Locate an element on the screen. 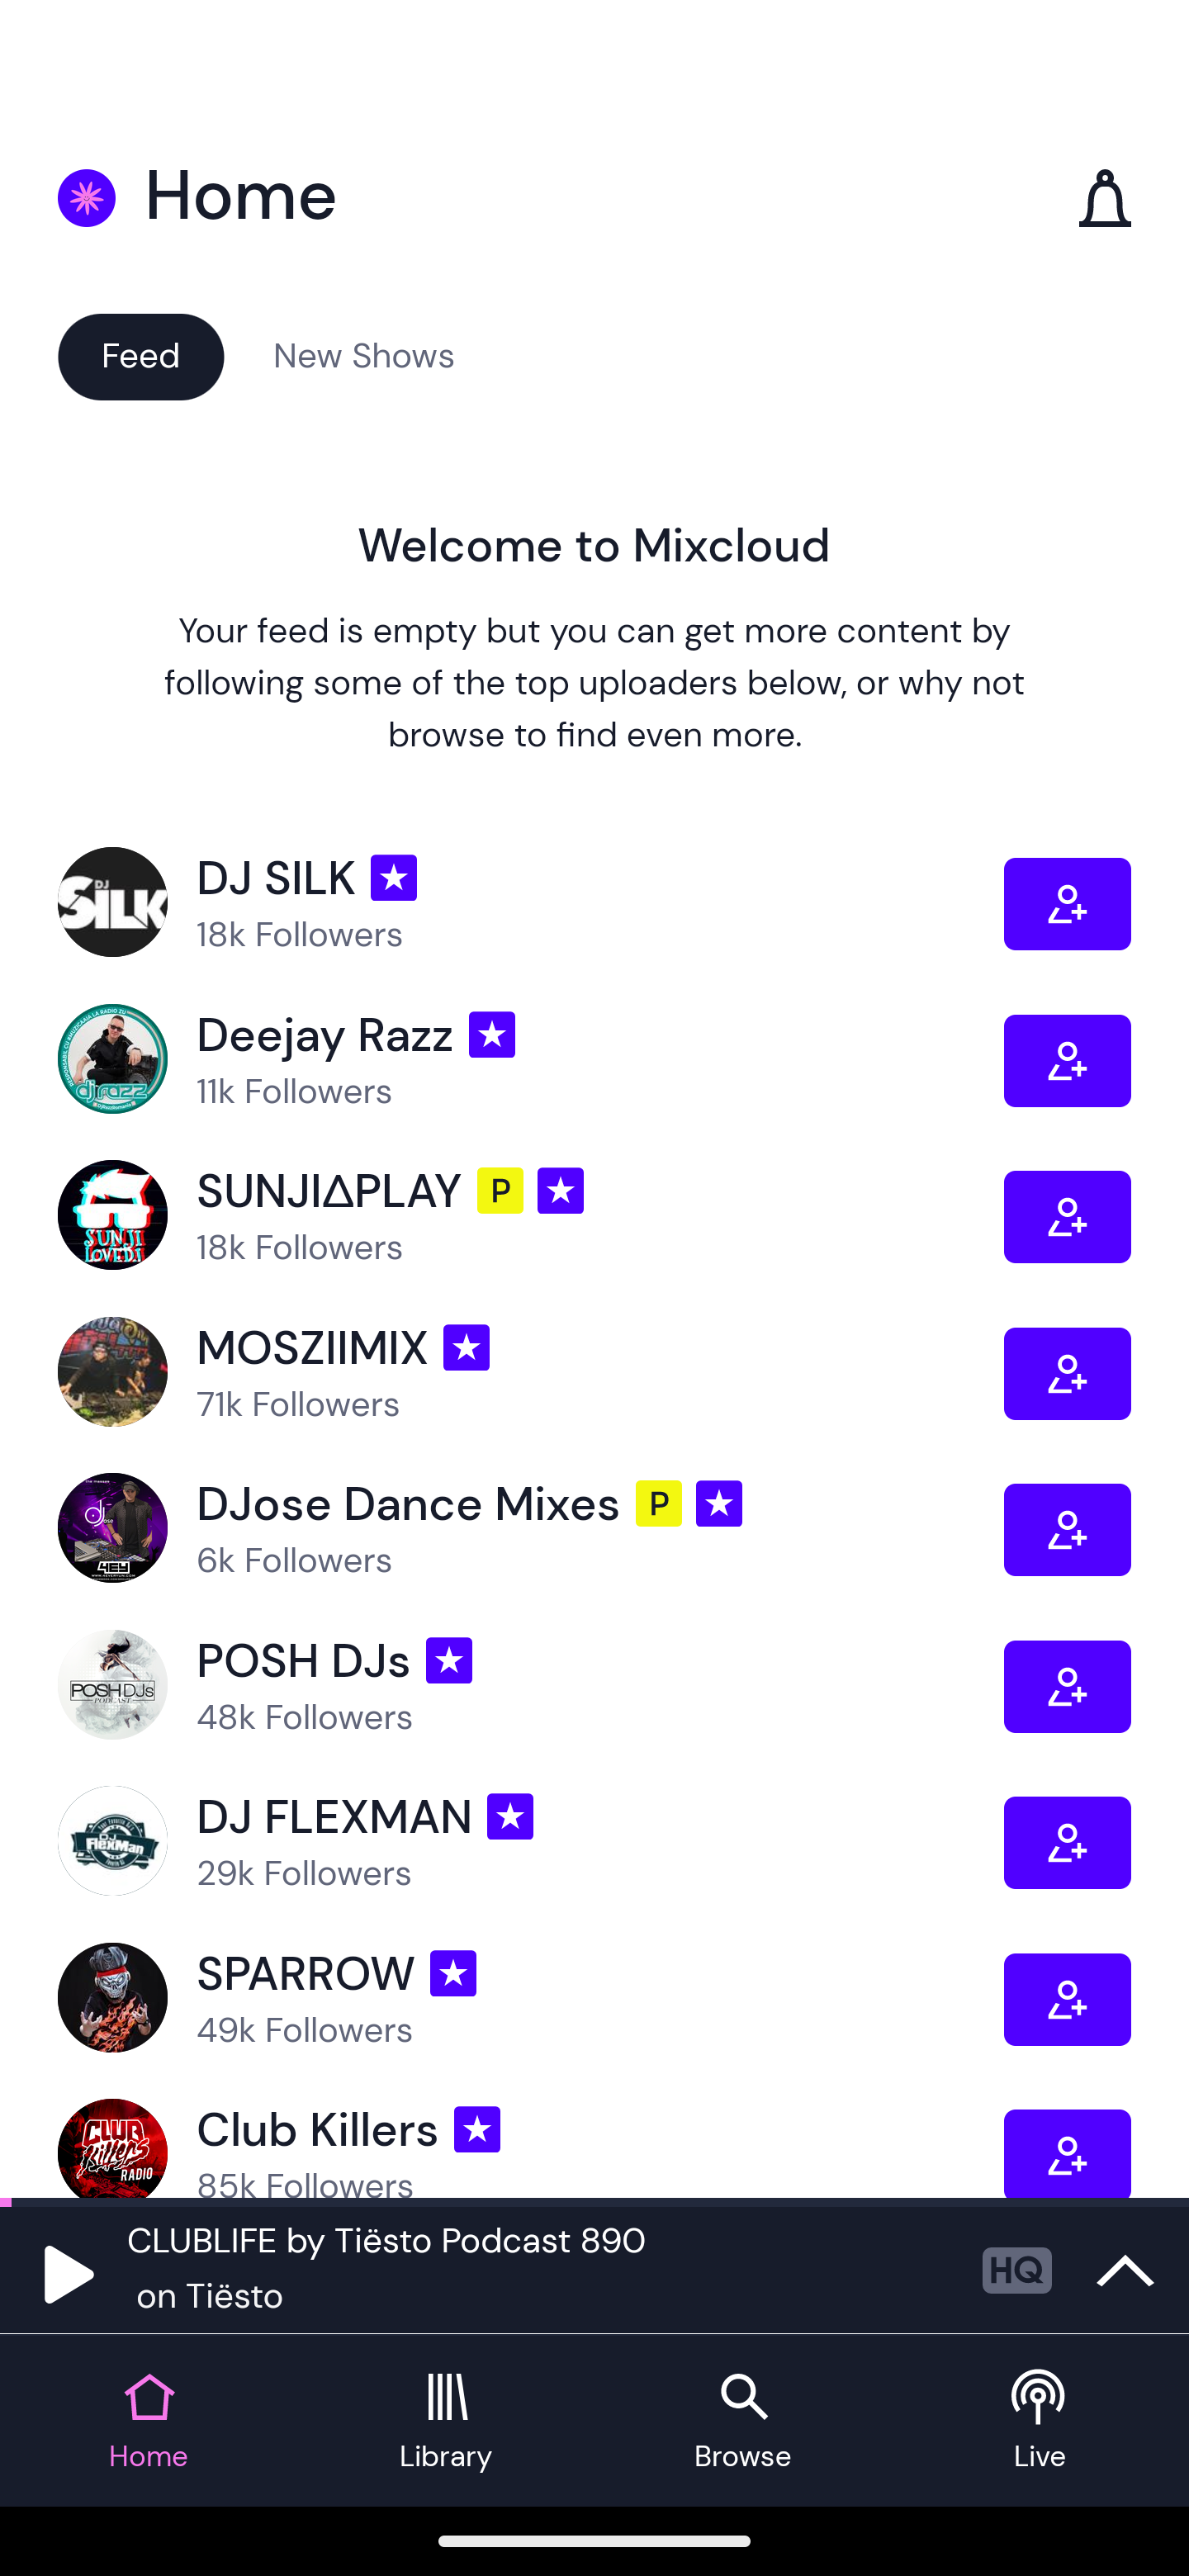 The height and width of the screenshot is (2576, 1189). Follow is located at coordinates (1067, 2153).